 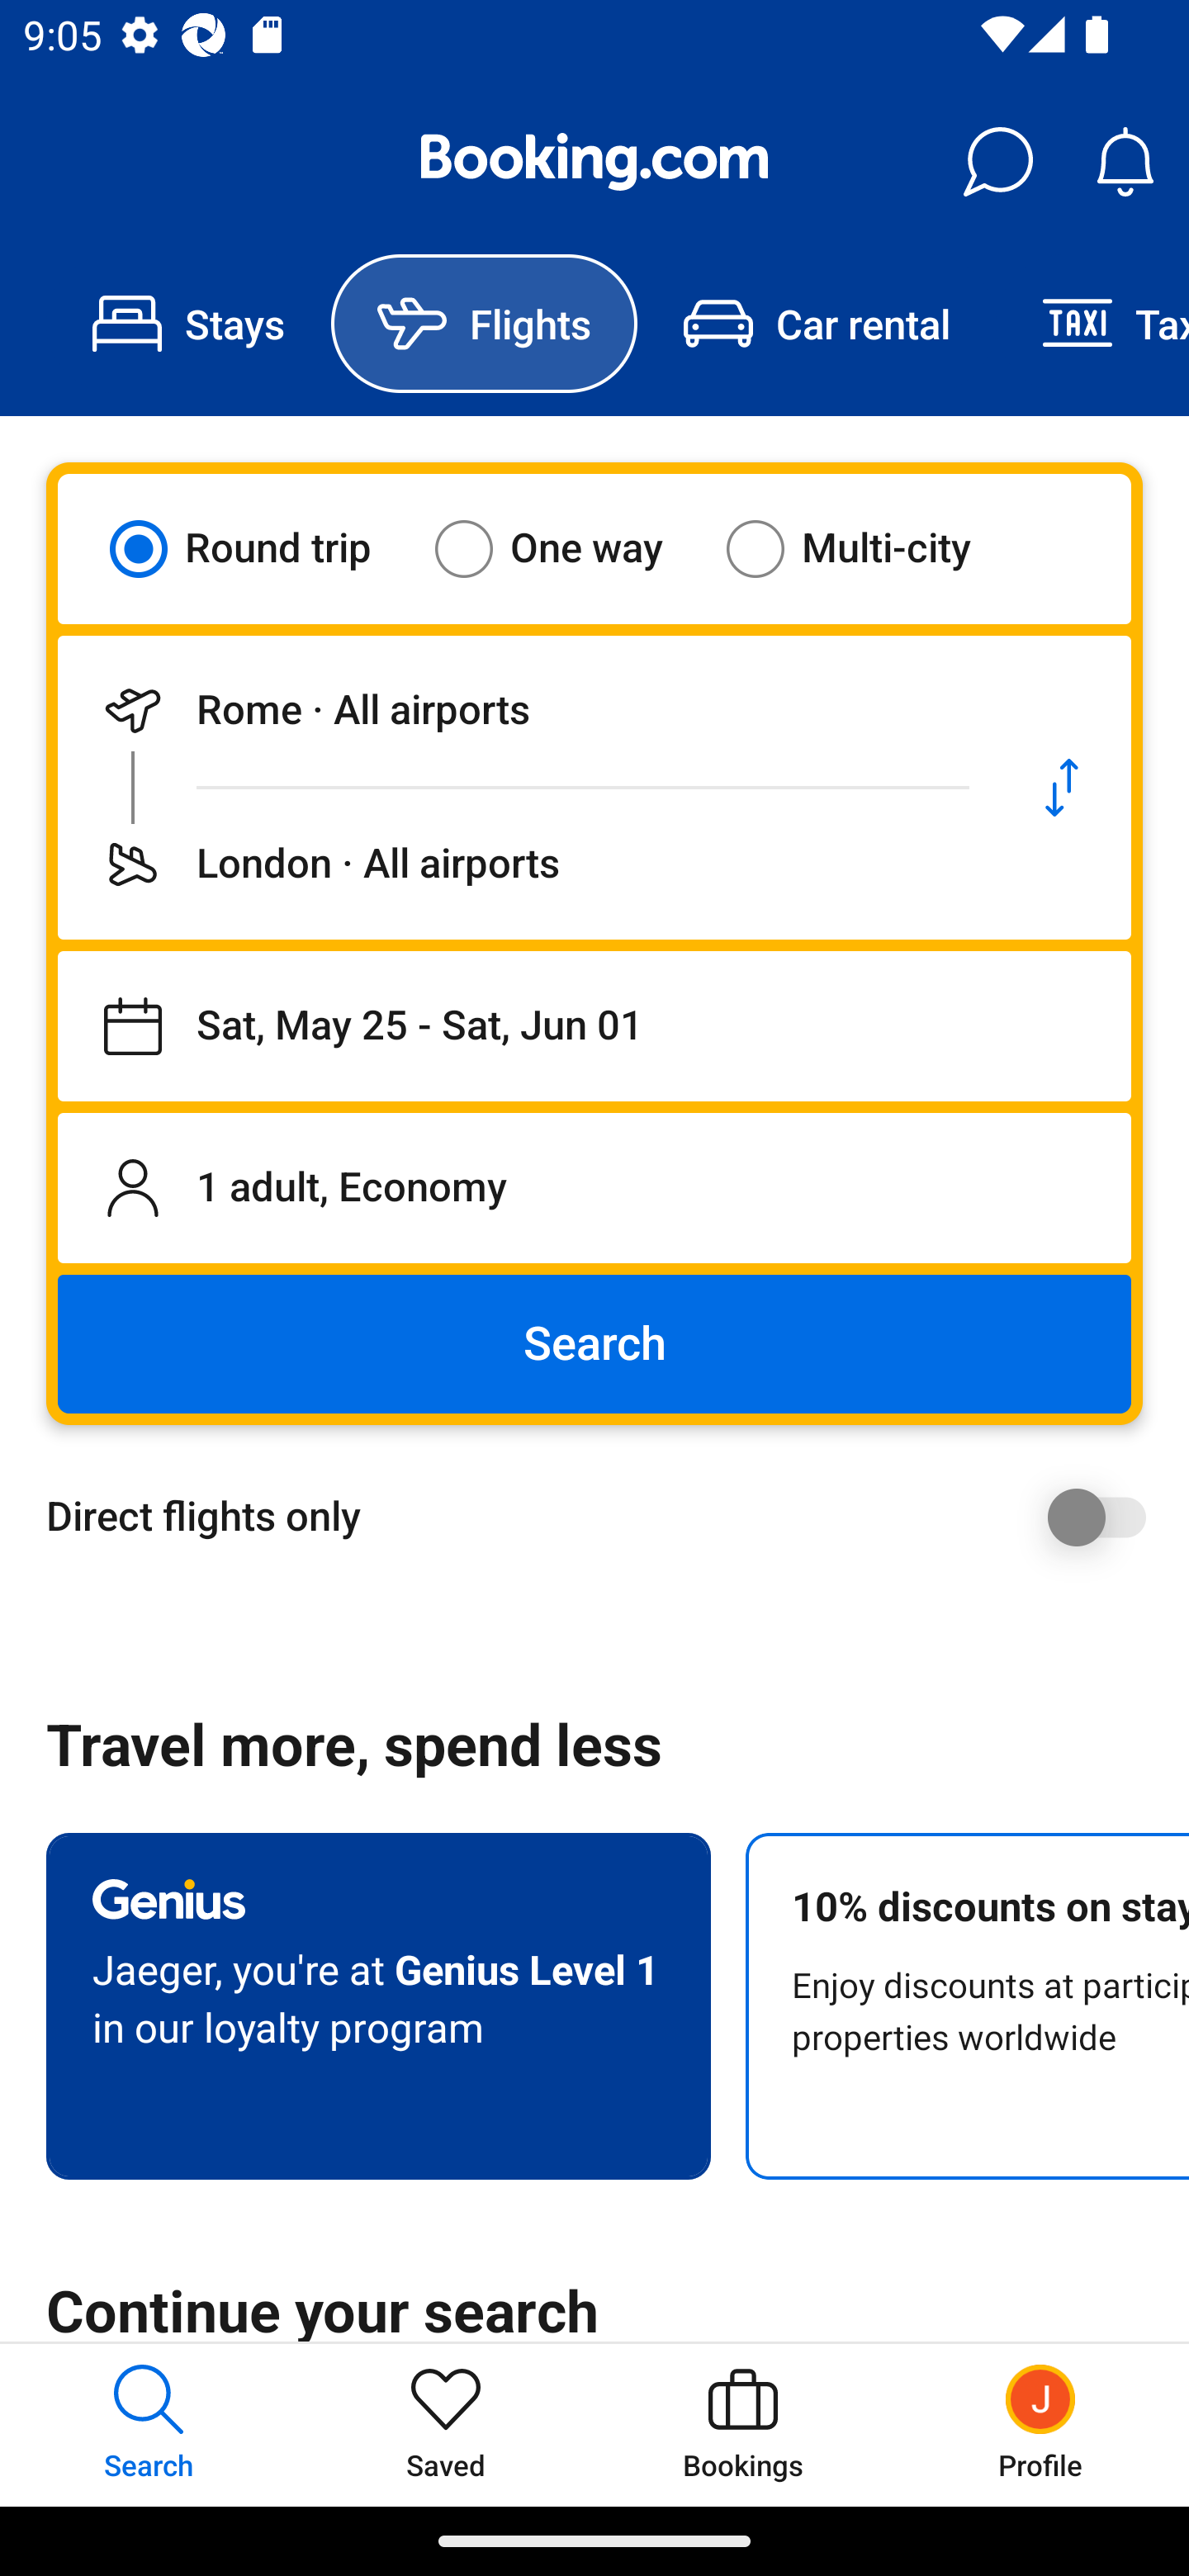 What do you see at coordinates (446, 2424) in the screenshot?
I see `Saved` at bounding box center [446, 2424].